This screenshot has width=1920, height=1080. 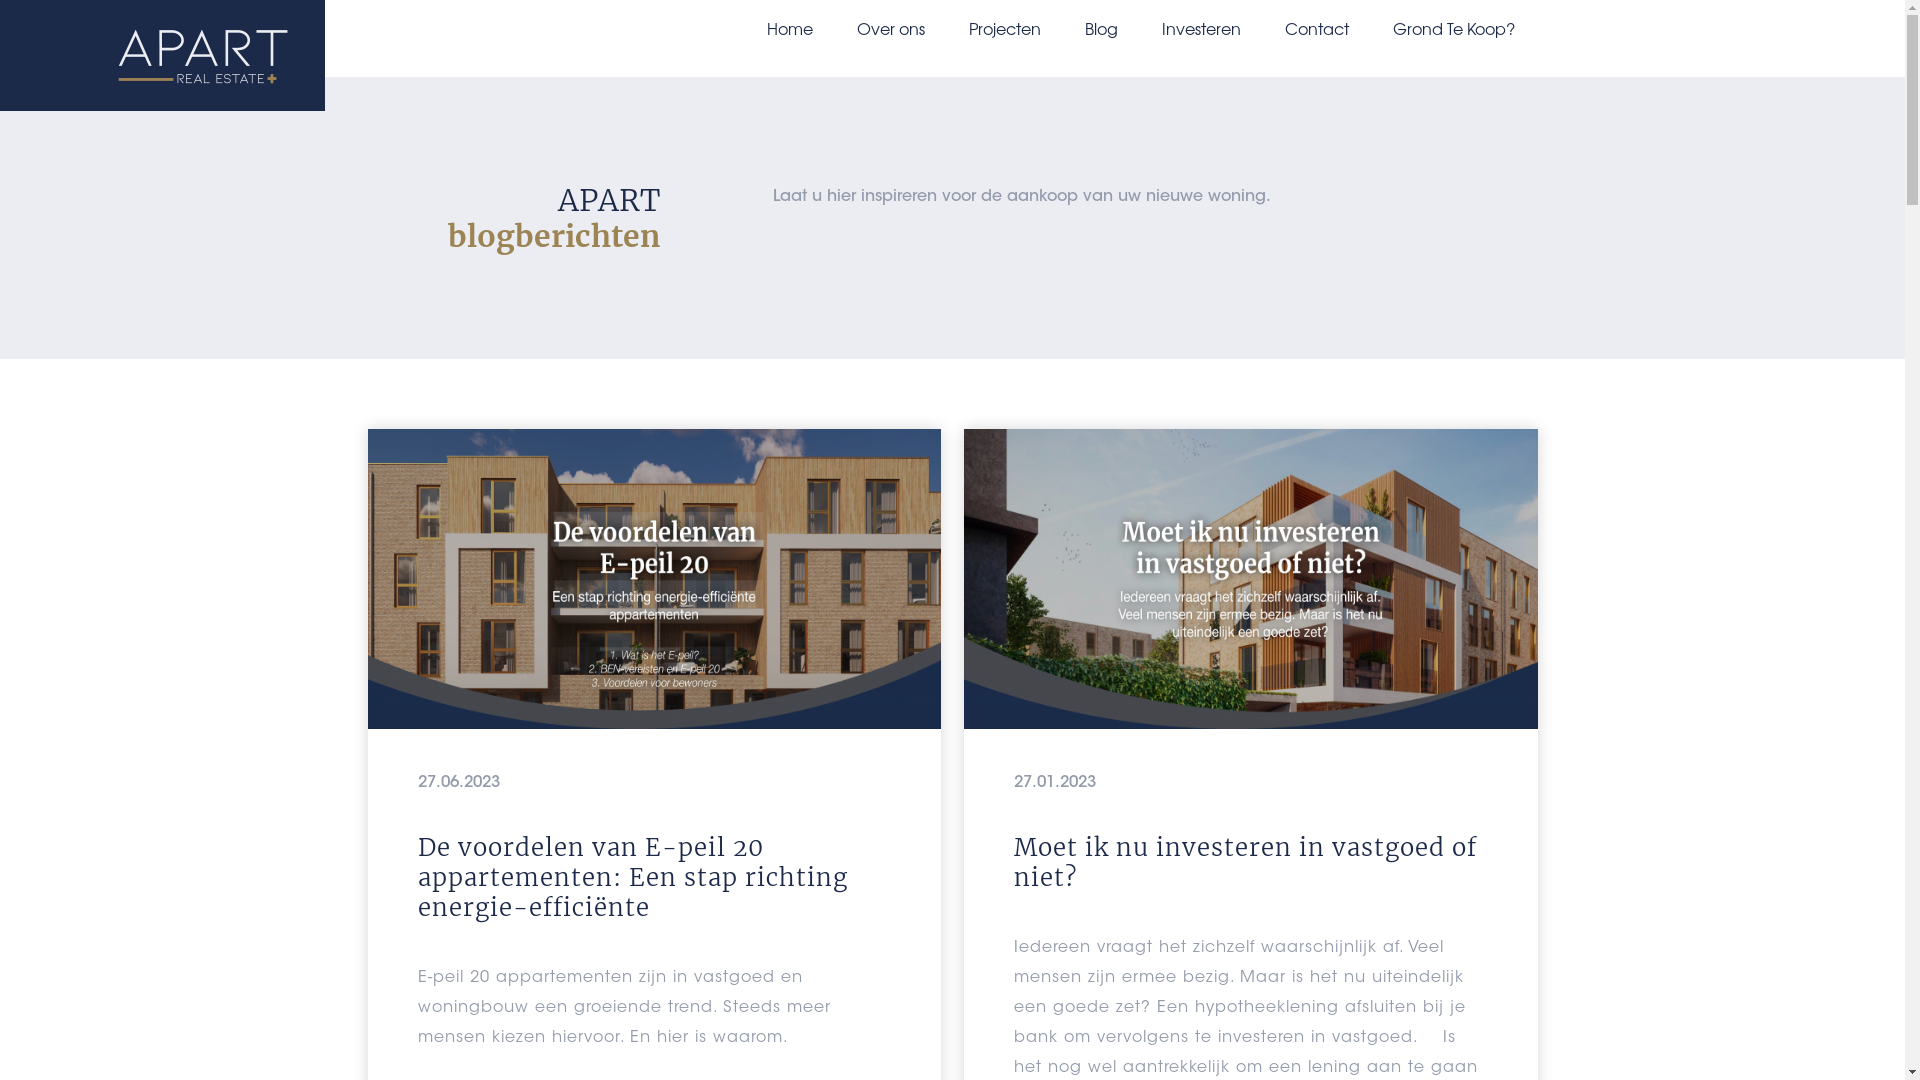 I want to click on Contact, so click(x=1316, y=28).